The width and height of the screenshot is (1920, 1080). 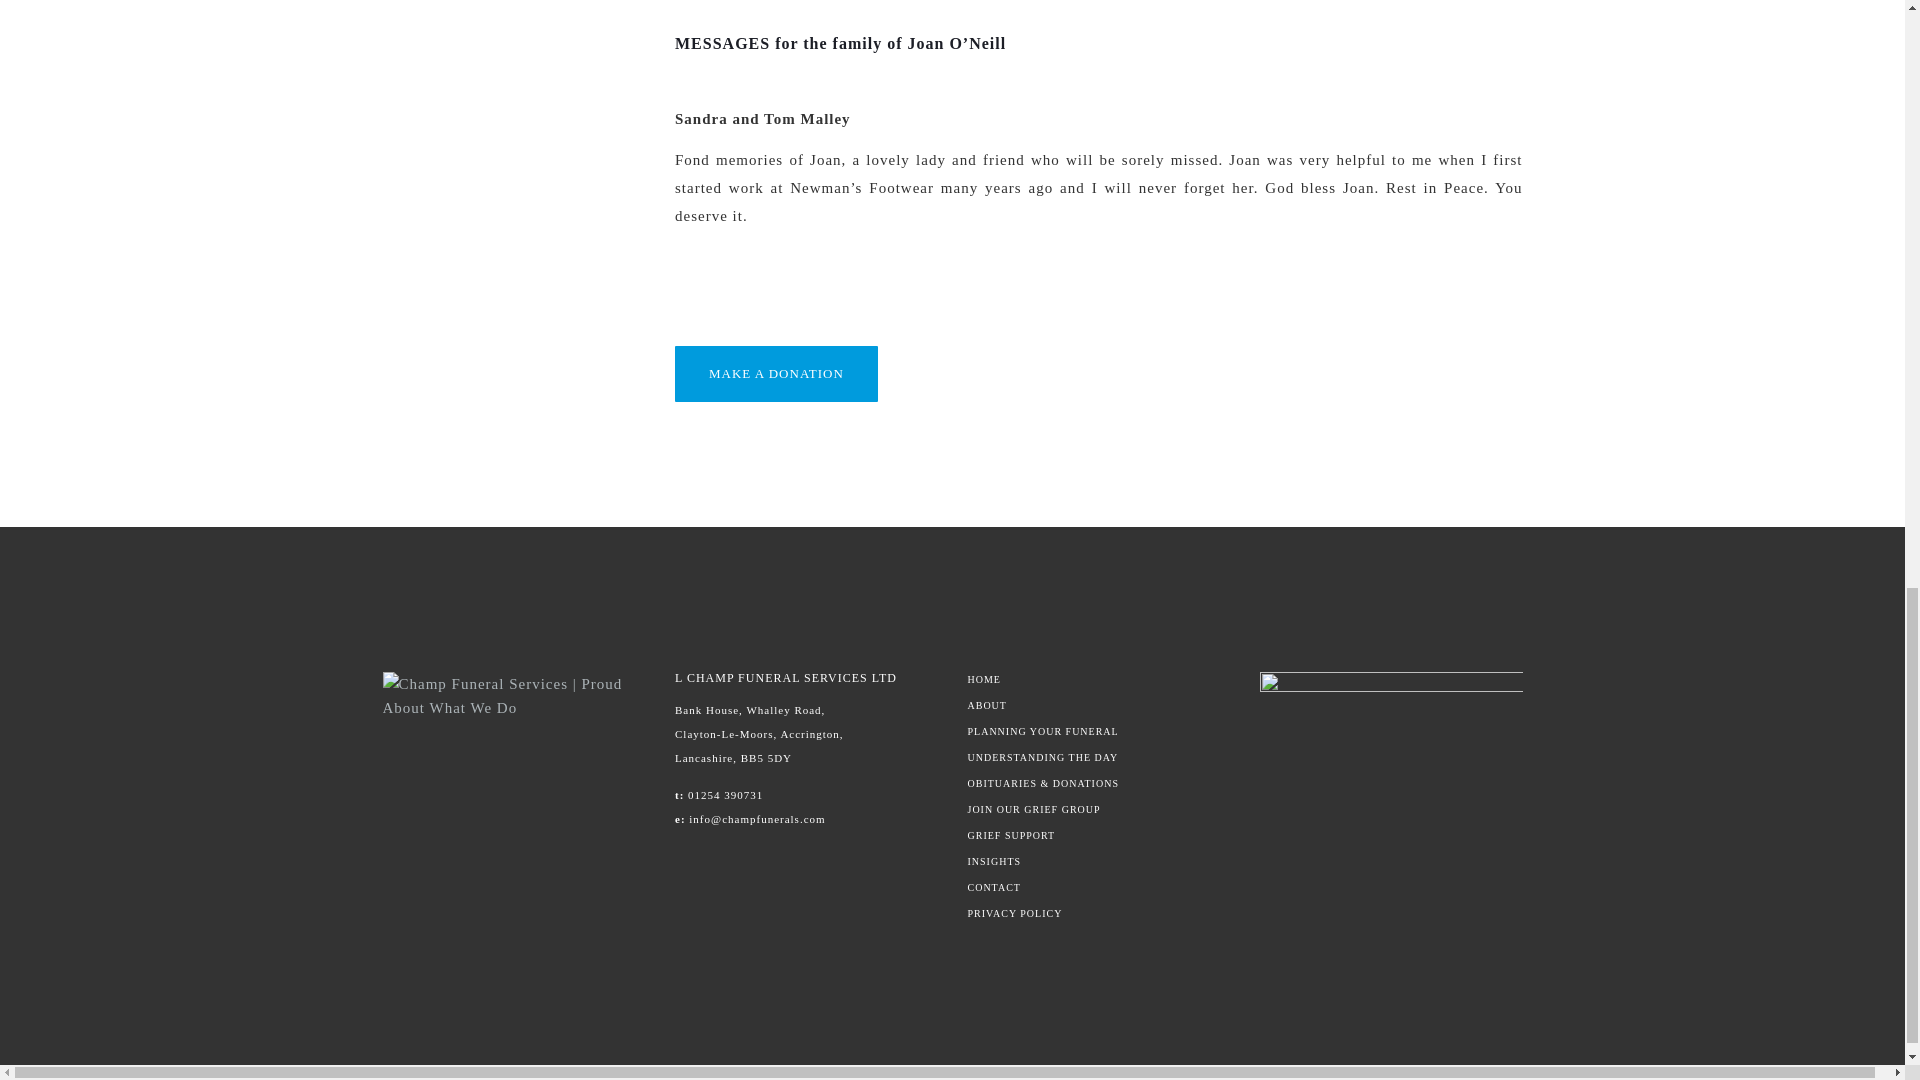 I want to click on 01254 390731, so click(x=724, y=795).